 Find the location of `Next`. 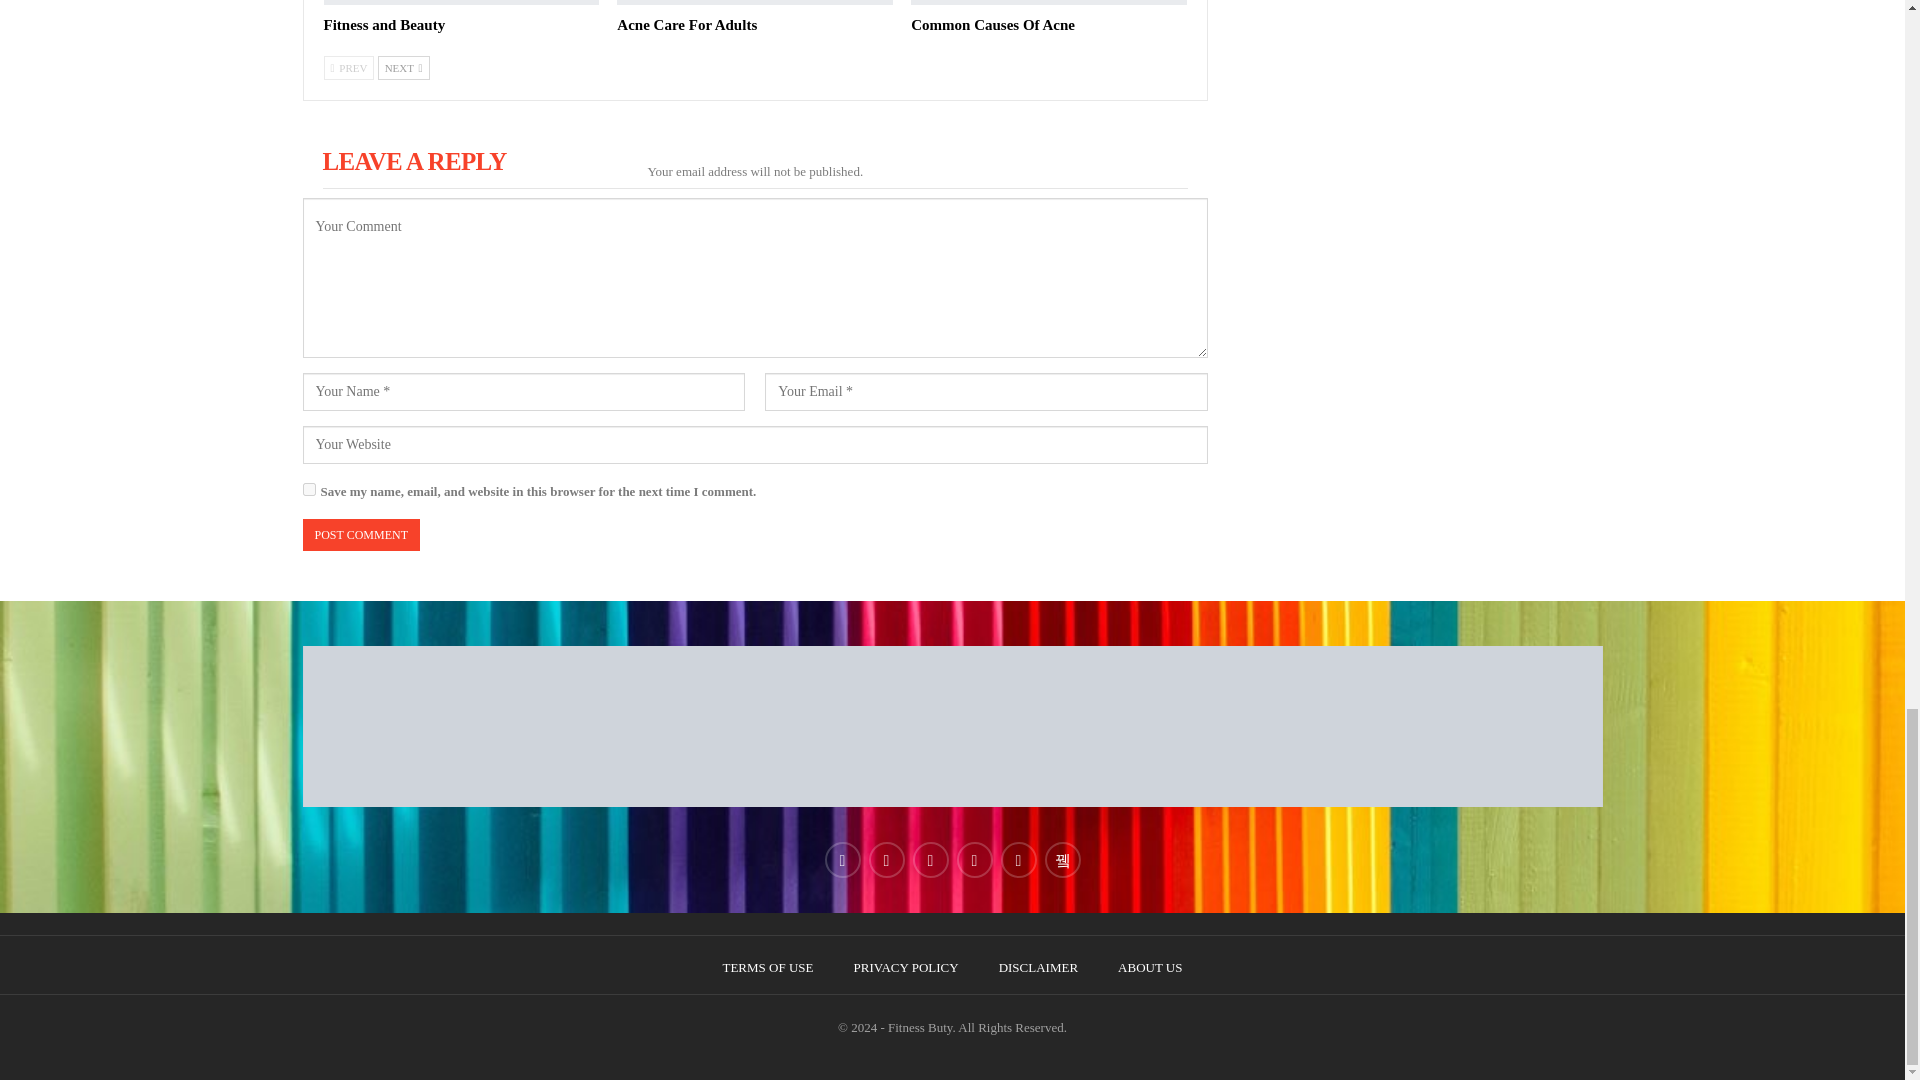

Next is located at coordinates (404, 68).